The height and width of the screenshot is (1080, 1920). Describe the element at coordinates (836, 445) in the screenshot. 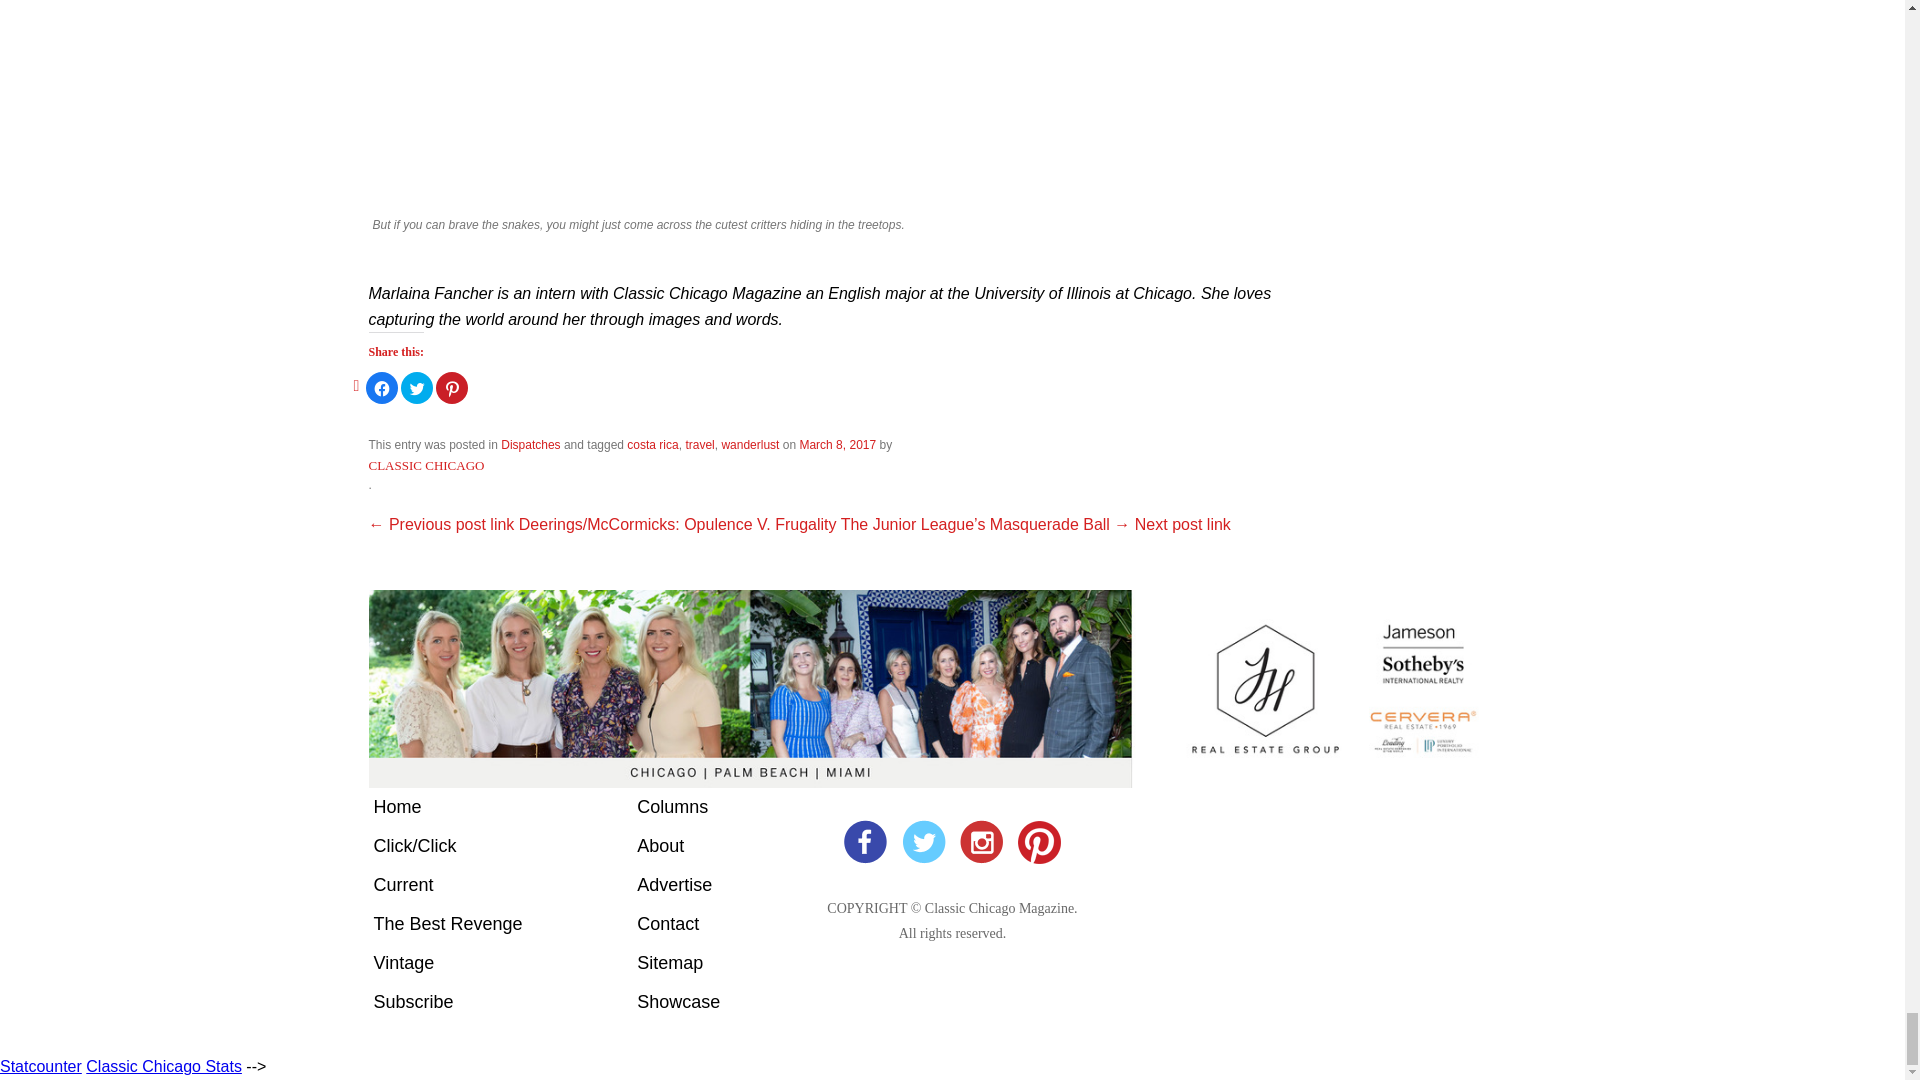

I see `12:26 am` at that location.